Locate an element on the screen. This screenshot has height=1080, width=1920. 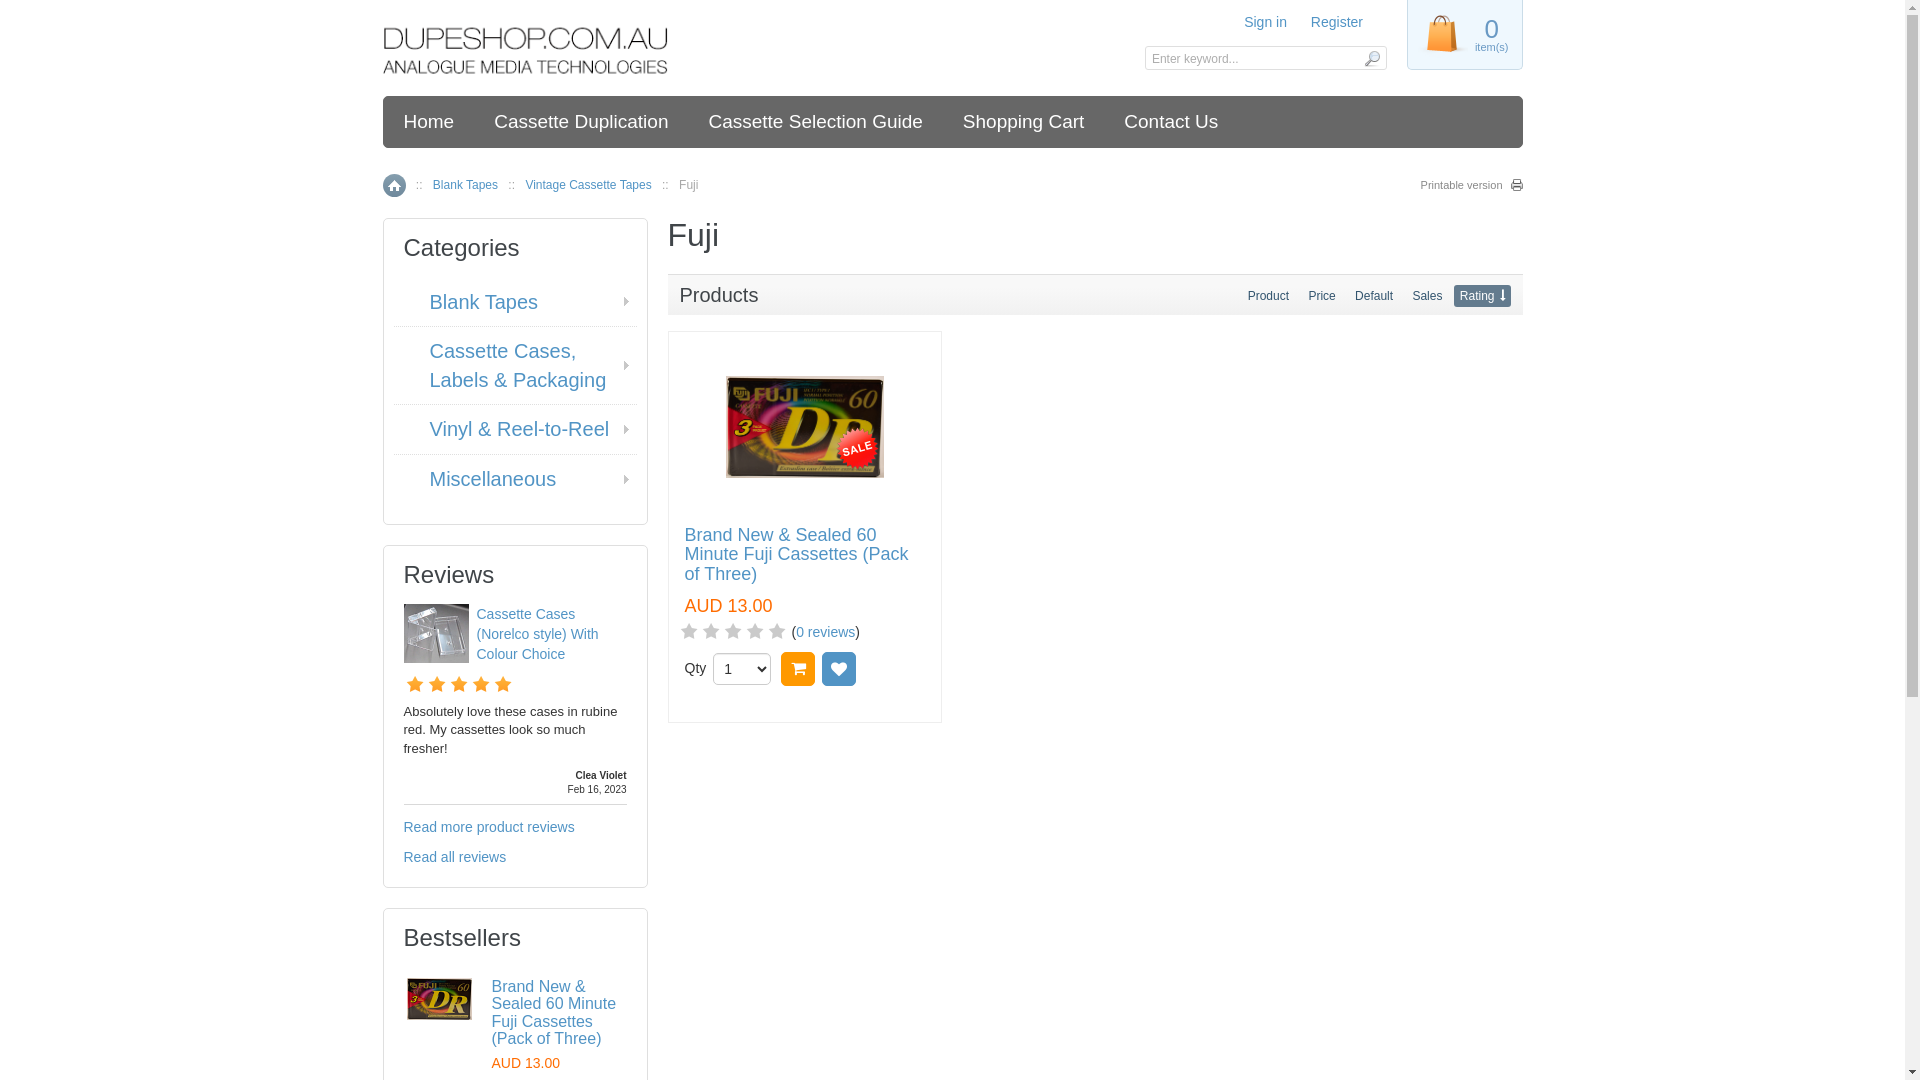
Brand New & Sealed 60 Minute Fuji Cassettes (Pack of Three) is located at coordinates (440, 999).